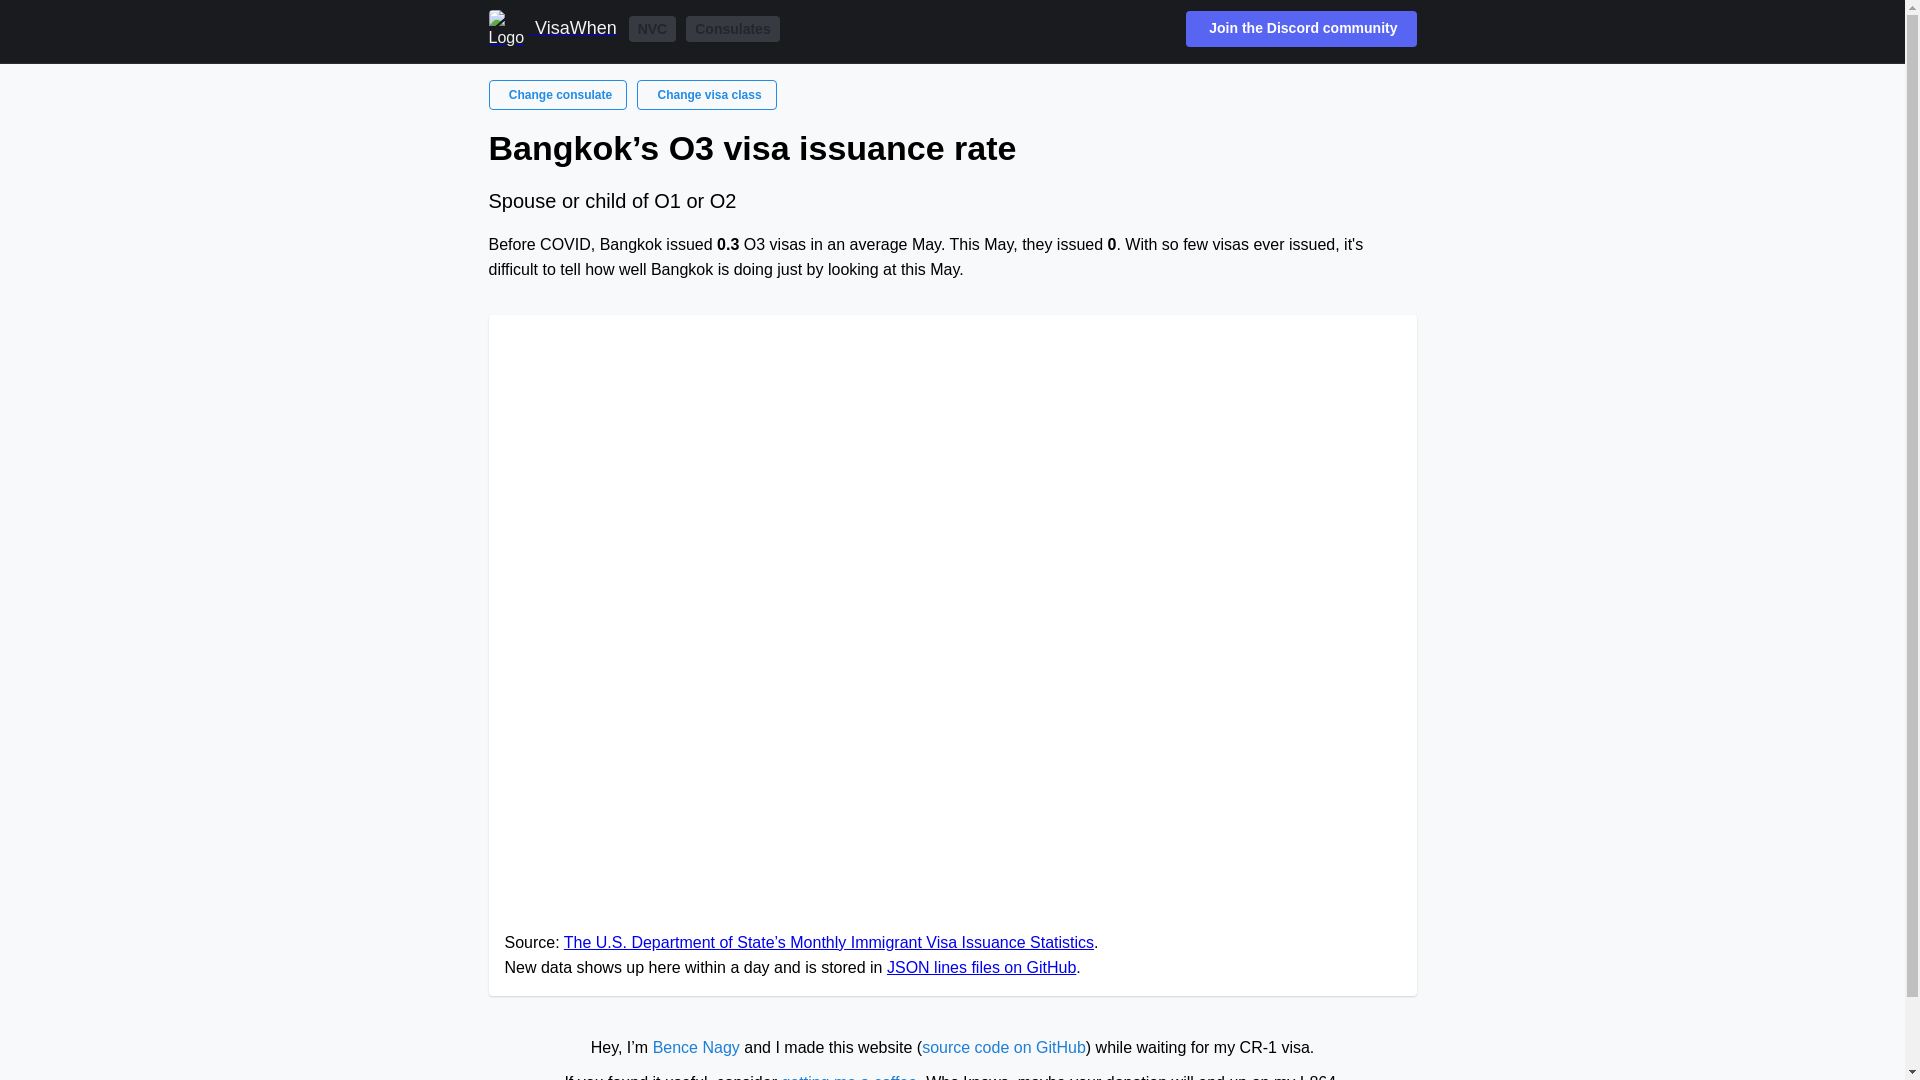  Describe the element at coordinates (1004, 1047) in the screenshot. I see `source code on GitHub` at that location.